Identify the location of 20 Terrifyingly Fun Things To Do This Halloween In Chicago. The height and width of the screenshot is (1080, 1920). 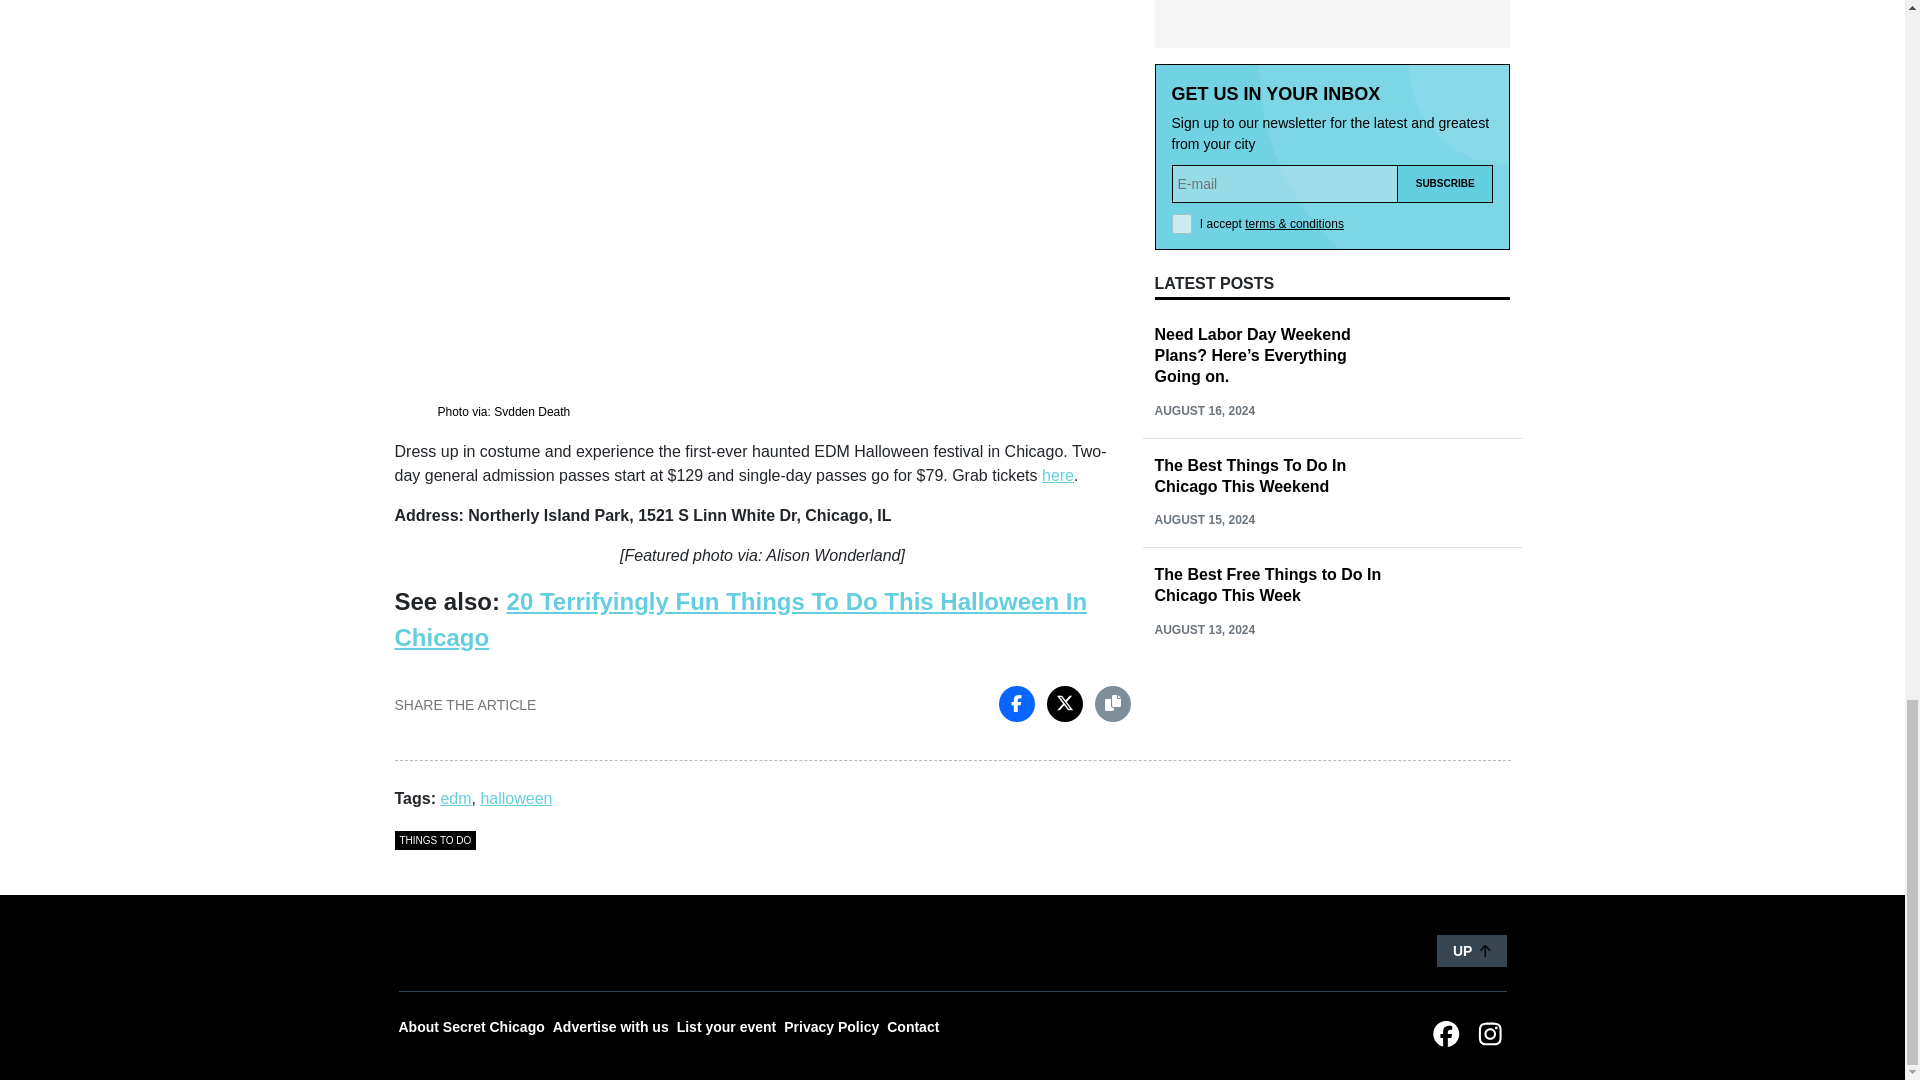
(740, 619).